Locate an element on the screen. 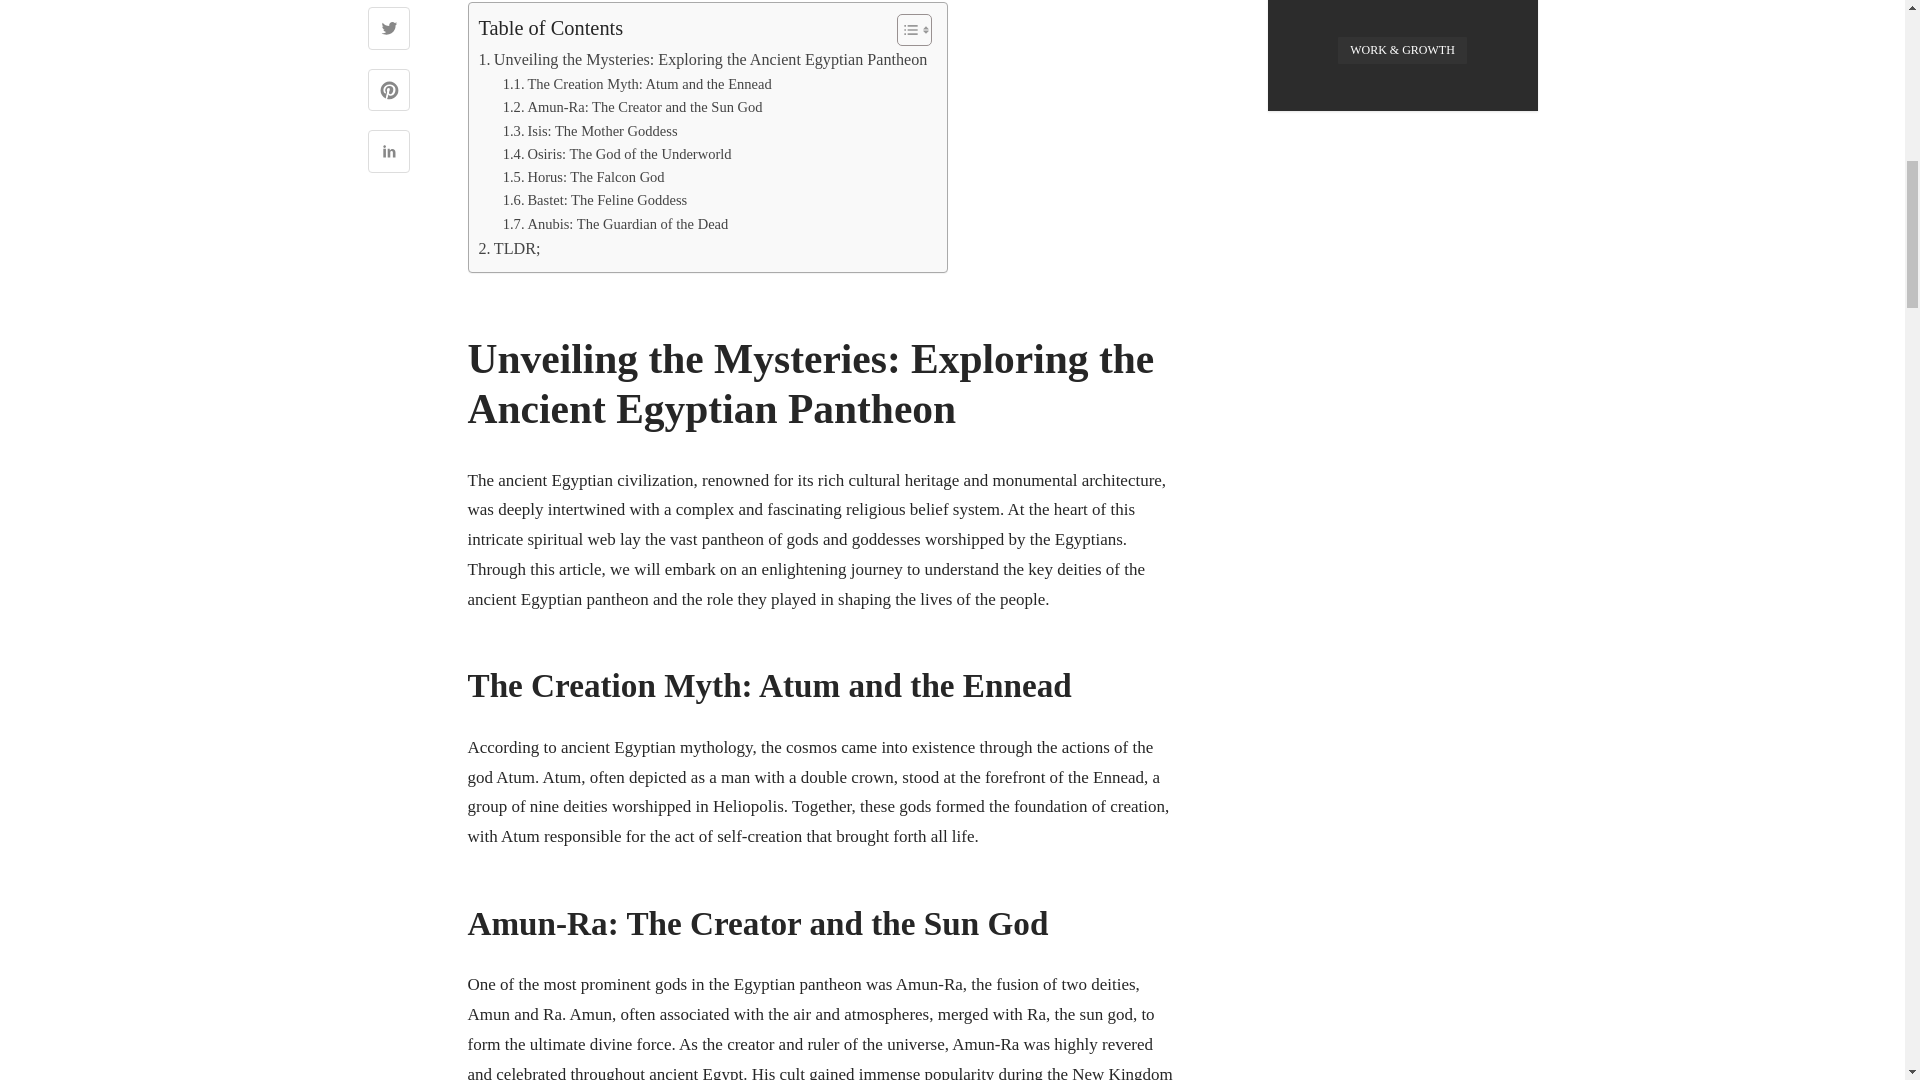 The image size is (1920, 1080). Anubis: The Guardian of the Dead is located at coordinates (616, 224).